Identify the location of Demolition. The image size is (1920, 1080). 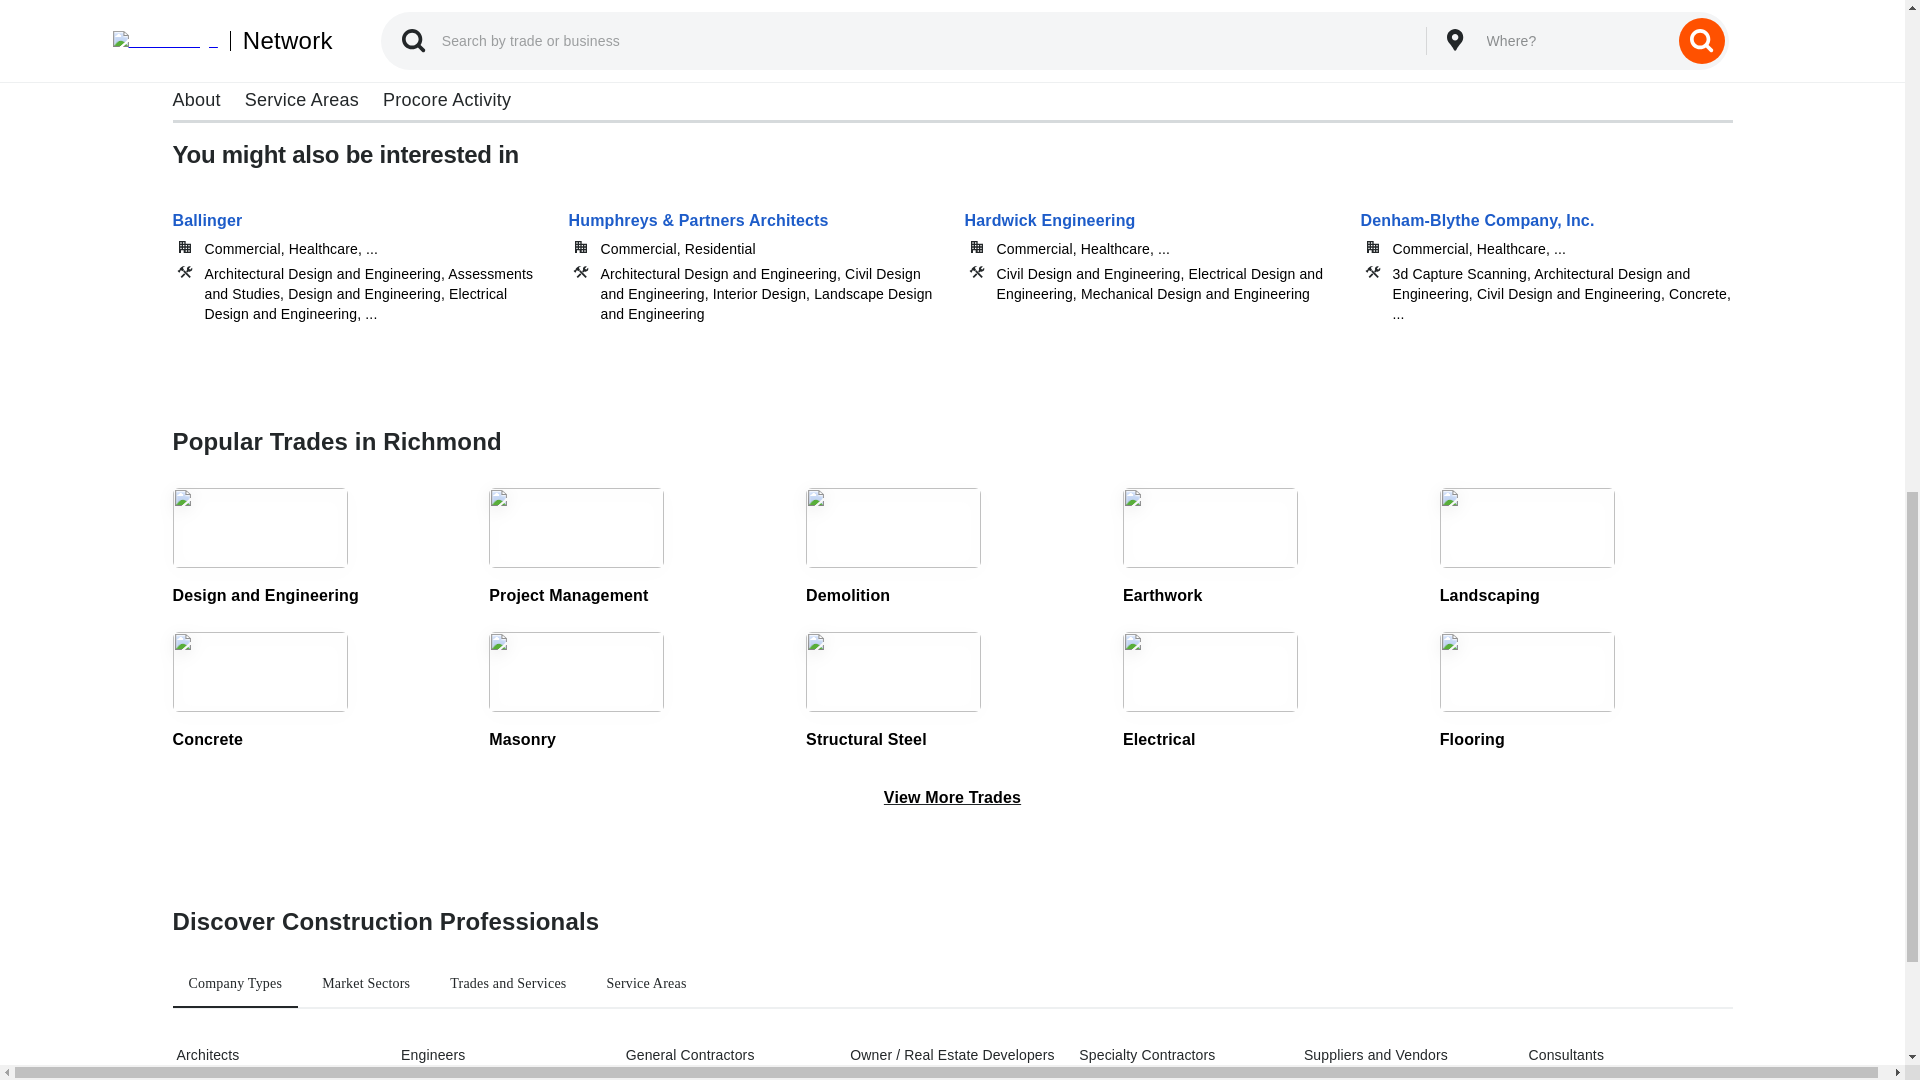
(952, 548).